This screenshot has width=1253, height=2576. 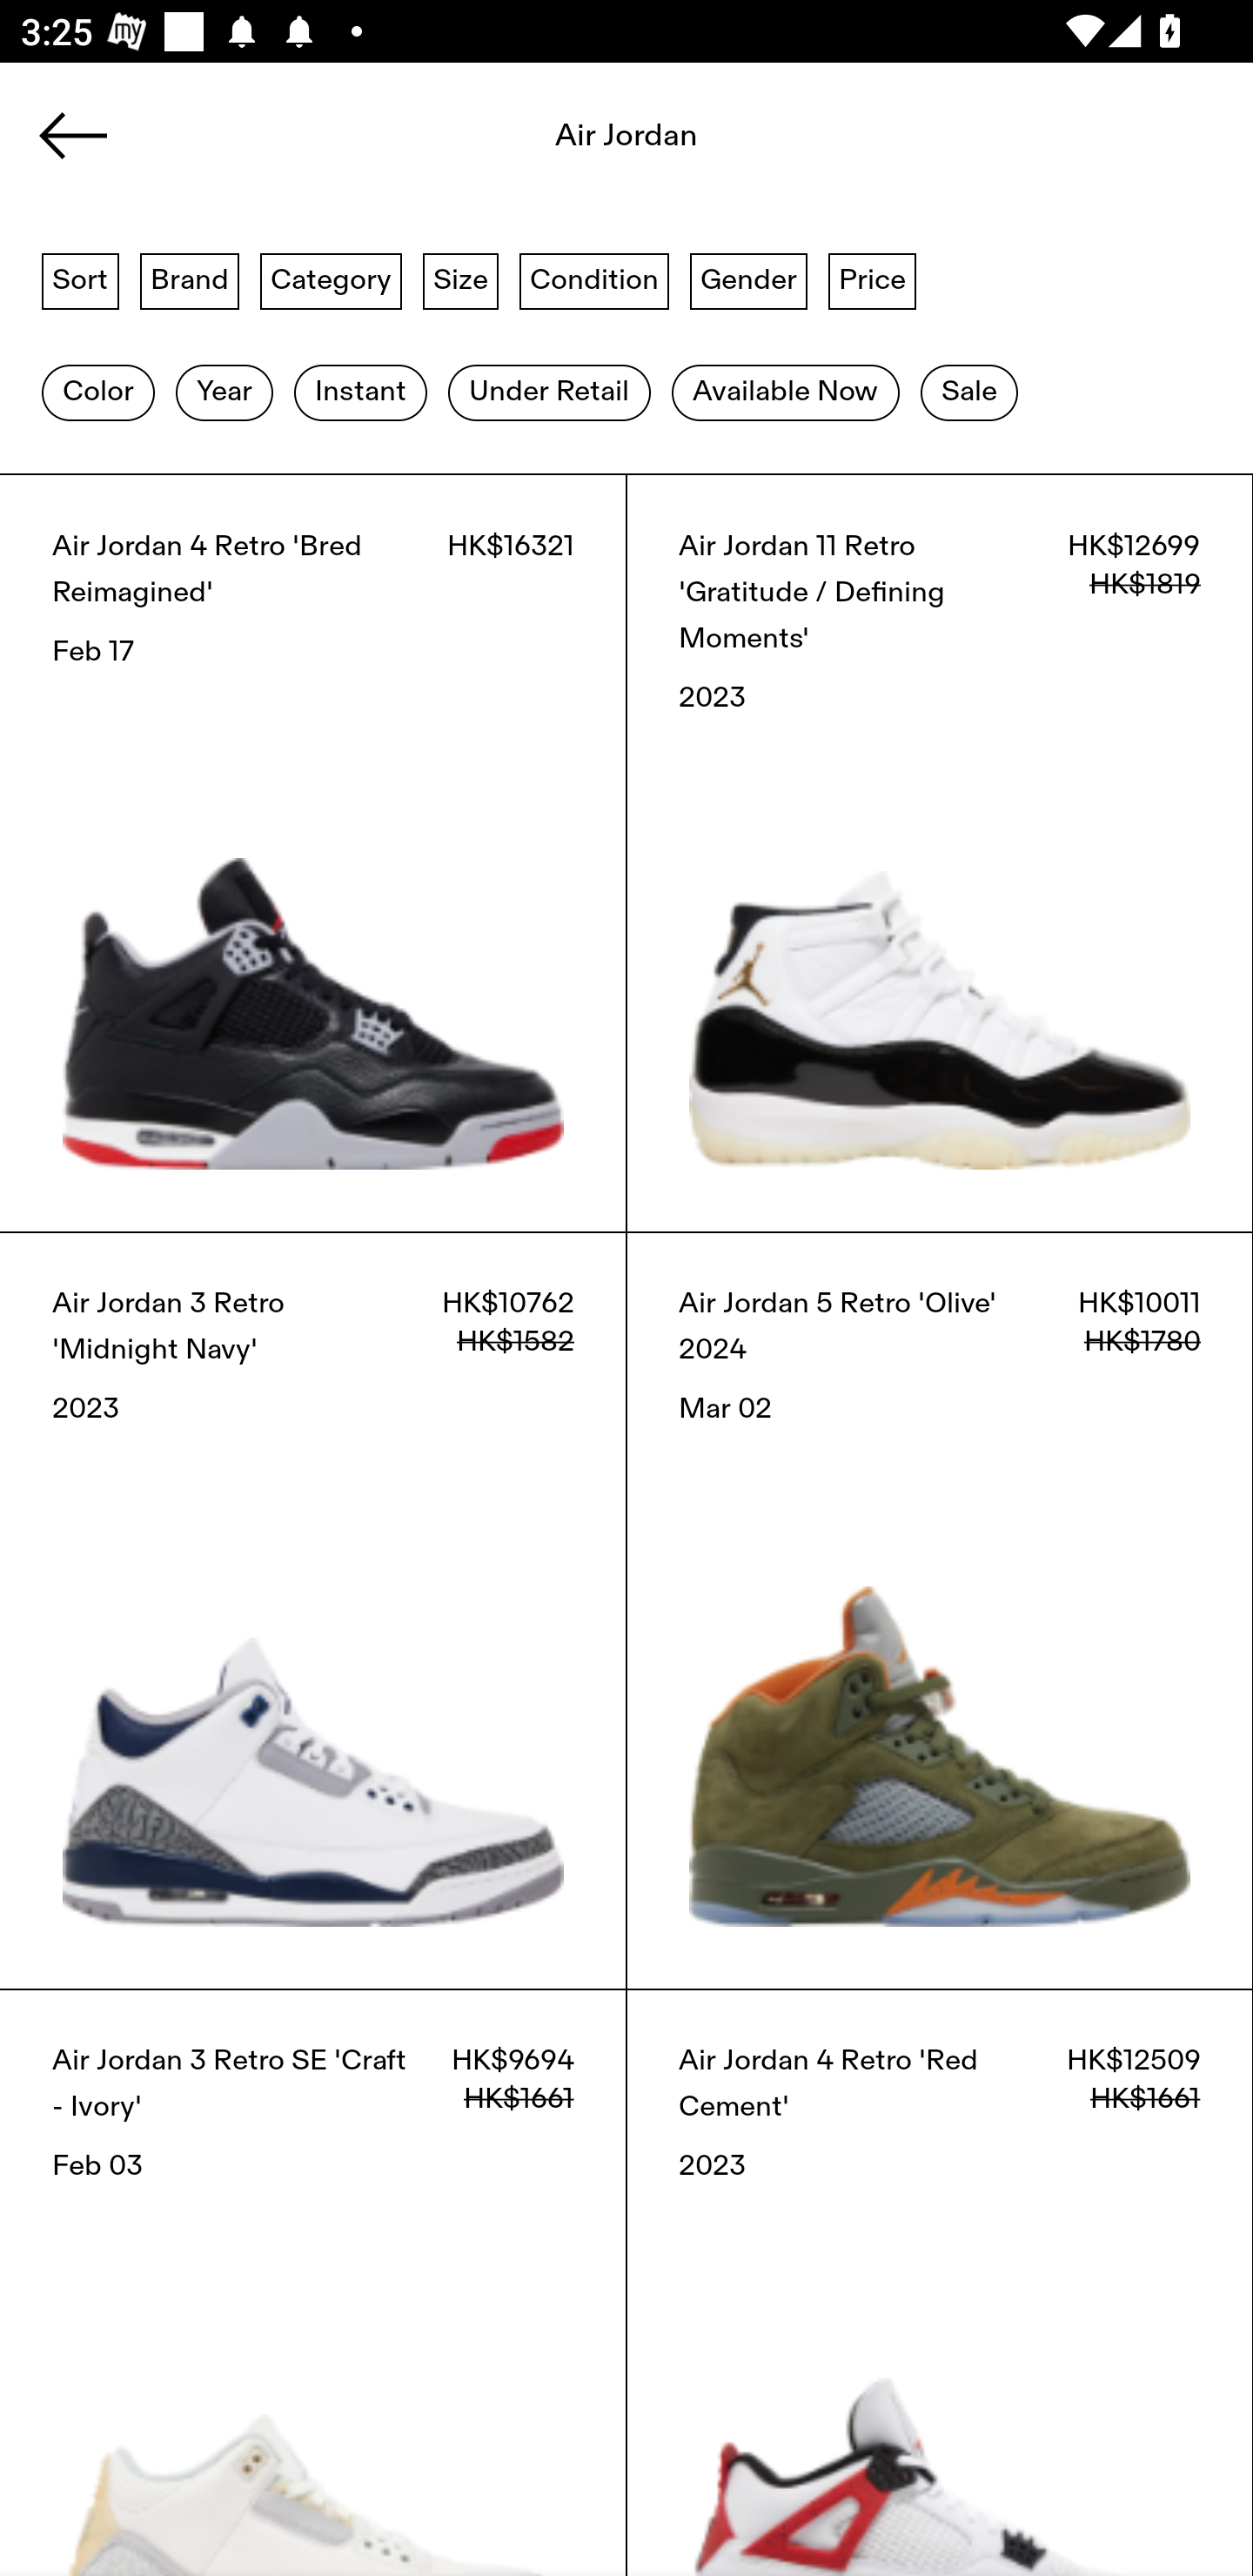 What do you see at coordinates (969, 392) in the screenshot?
I see `Sale` at bounding box center [969, 392].